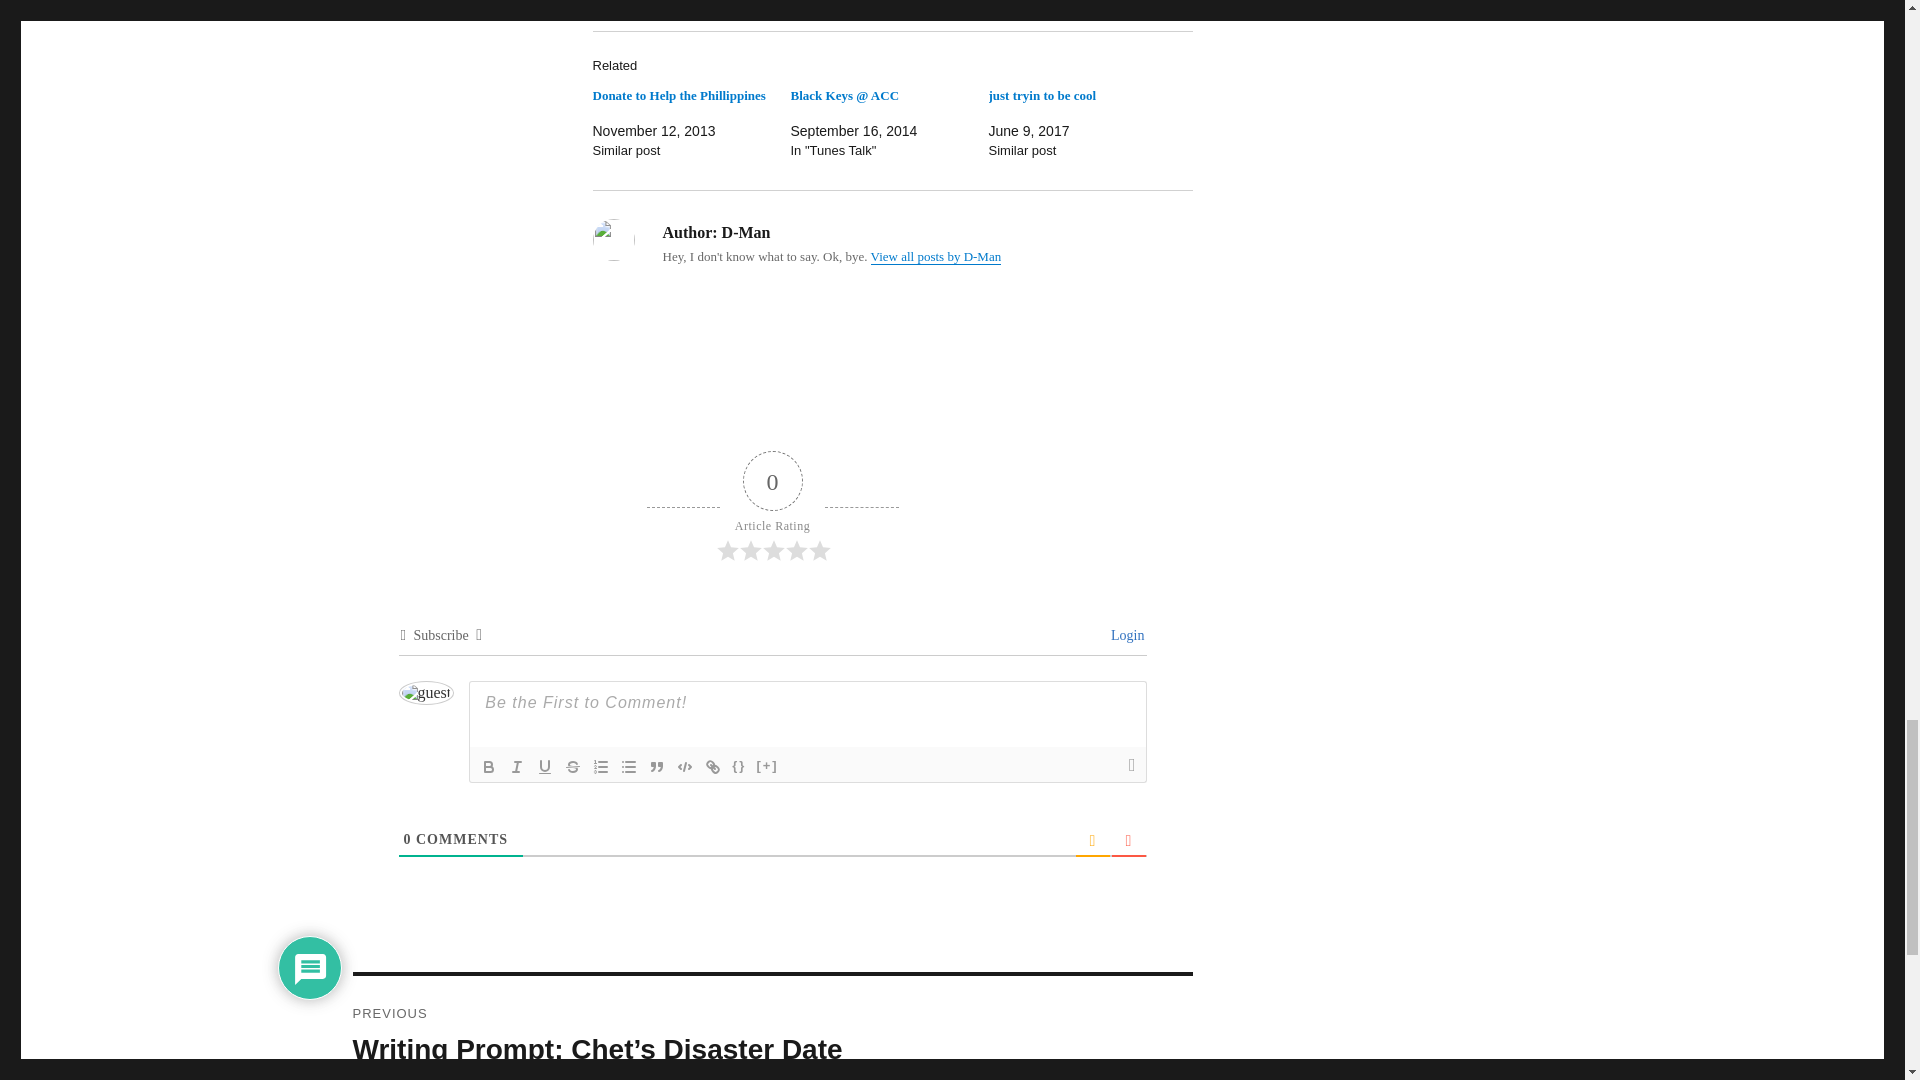 This screenshot has width=1920, height=1080. What do you see at coordinates (488, 766) in the screenshot?
I see `Bold` at bounding box center [488, 766].